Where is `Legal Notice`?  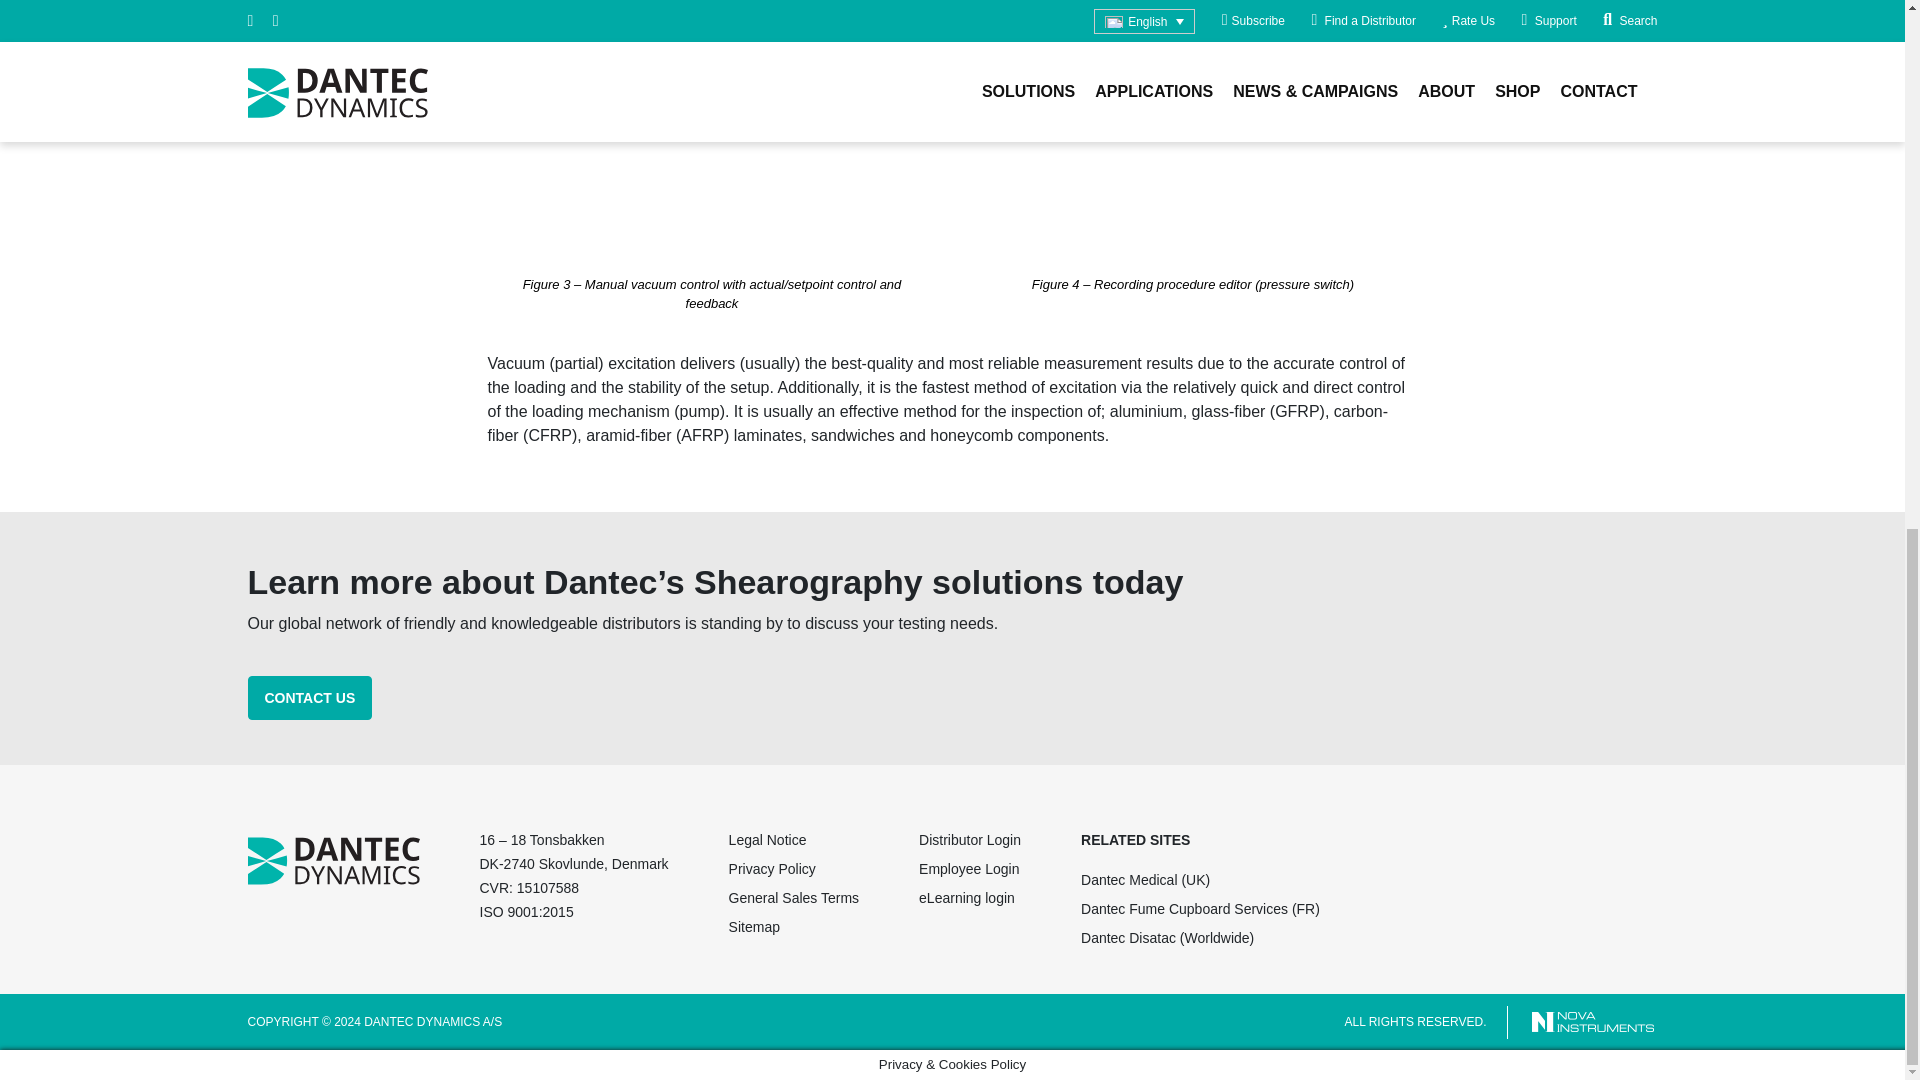 Legal Notice is located at coordinates (794, 842).